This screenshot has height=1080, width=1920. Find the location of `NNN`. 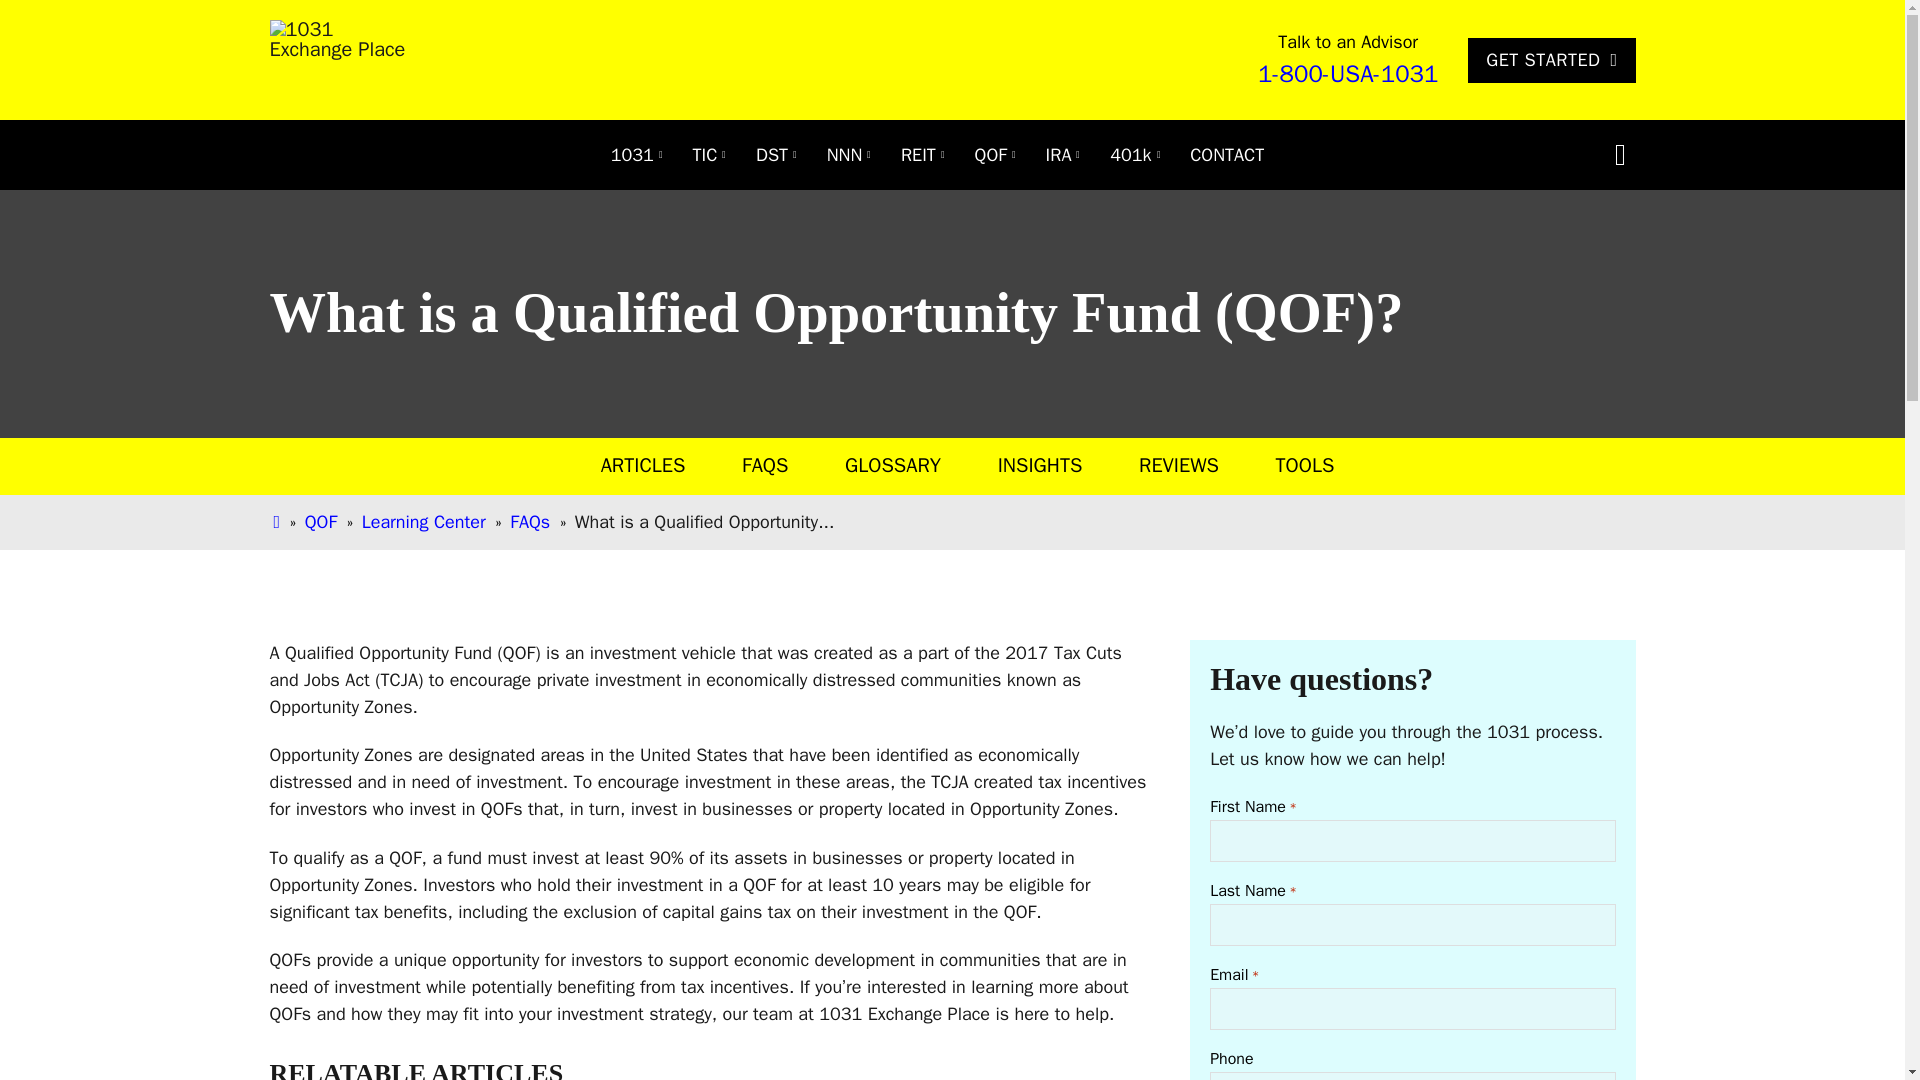

NNN is located at coordinates (844, 154).